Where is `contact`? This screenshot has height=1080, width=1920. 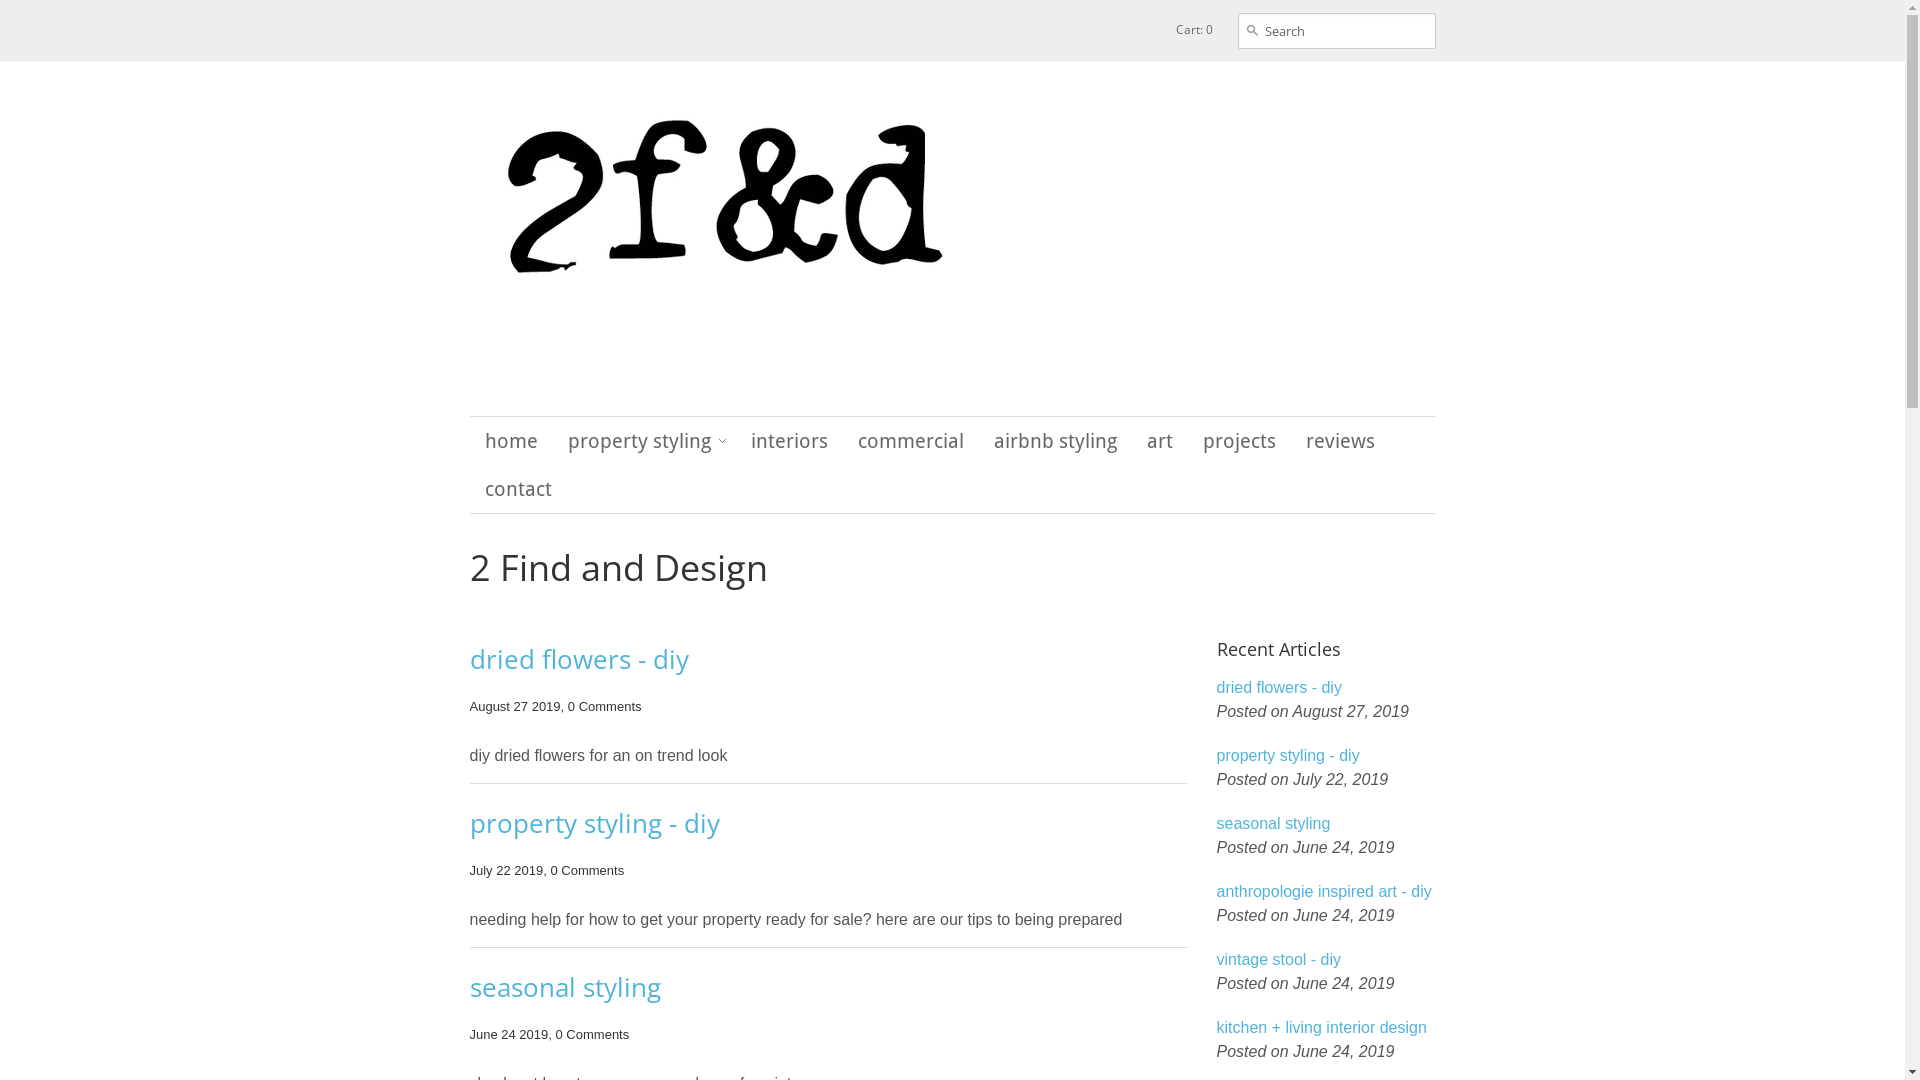
contact is located at coordinates (518, 489).